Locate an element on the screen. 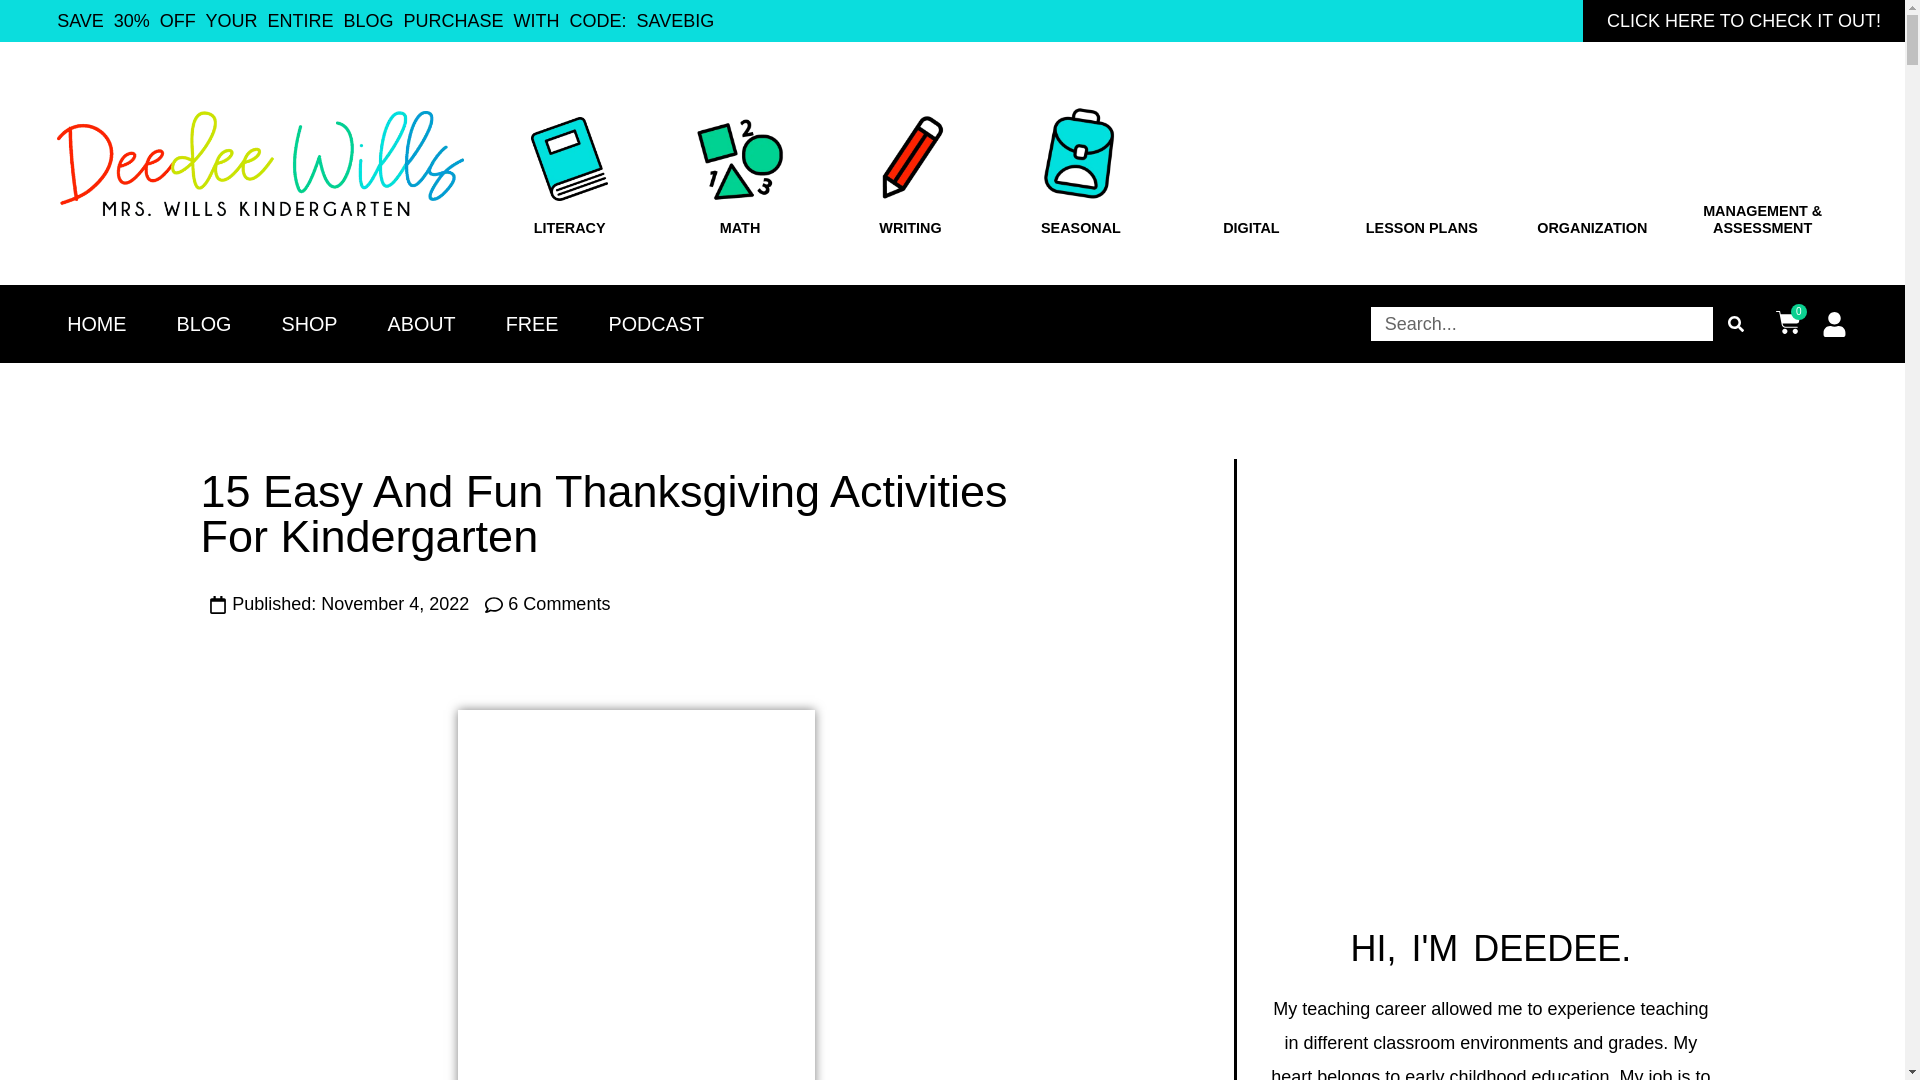 The width and height of the screenshot is (1920, 1080). BLOG is located at coordinates (203, 324).